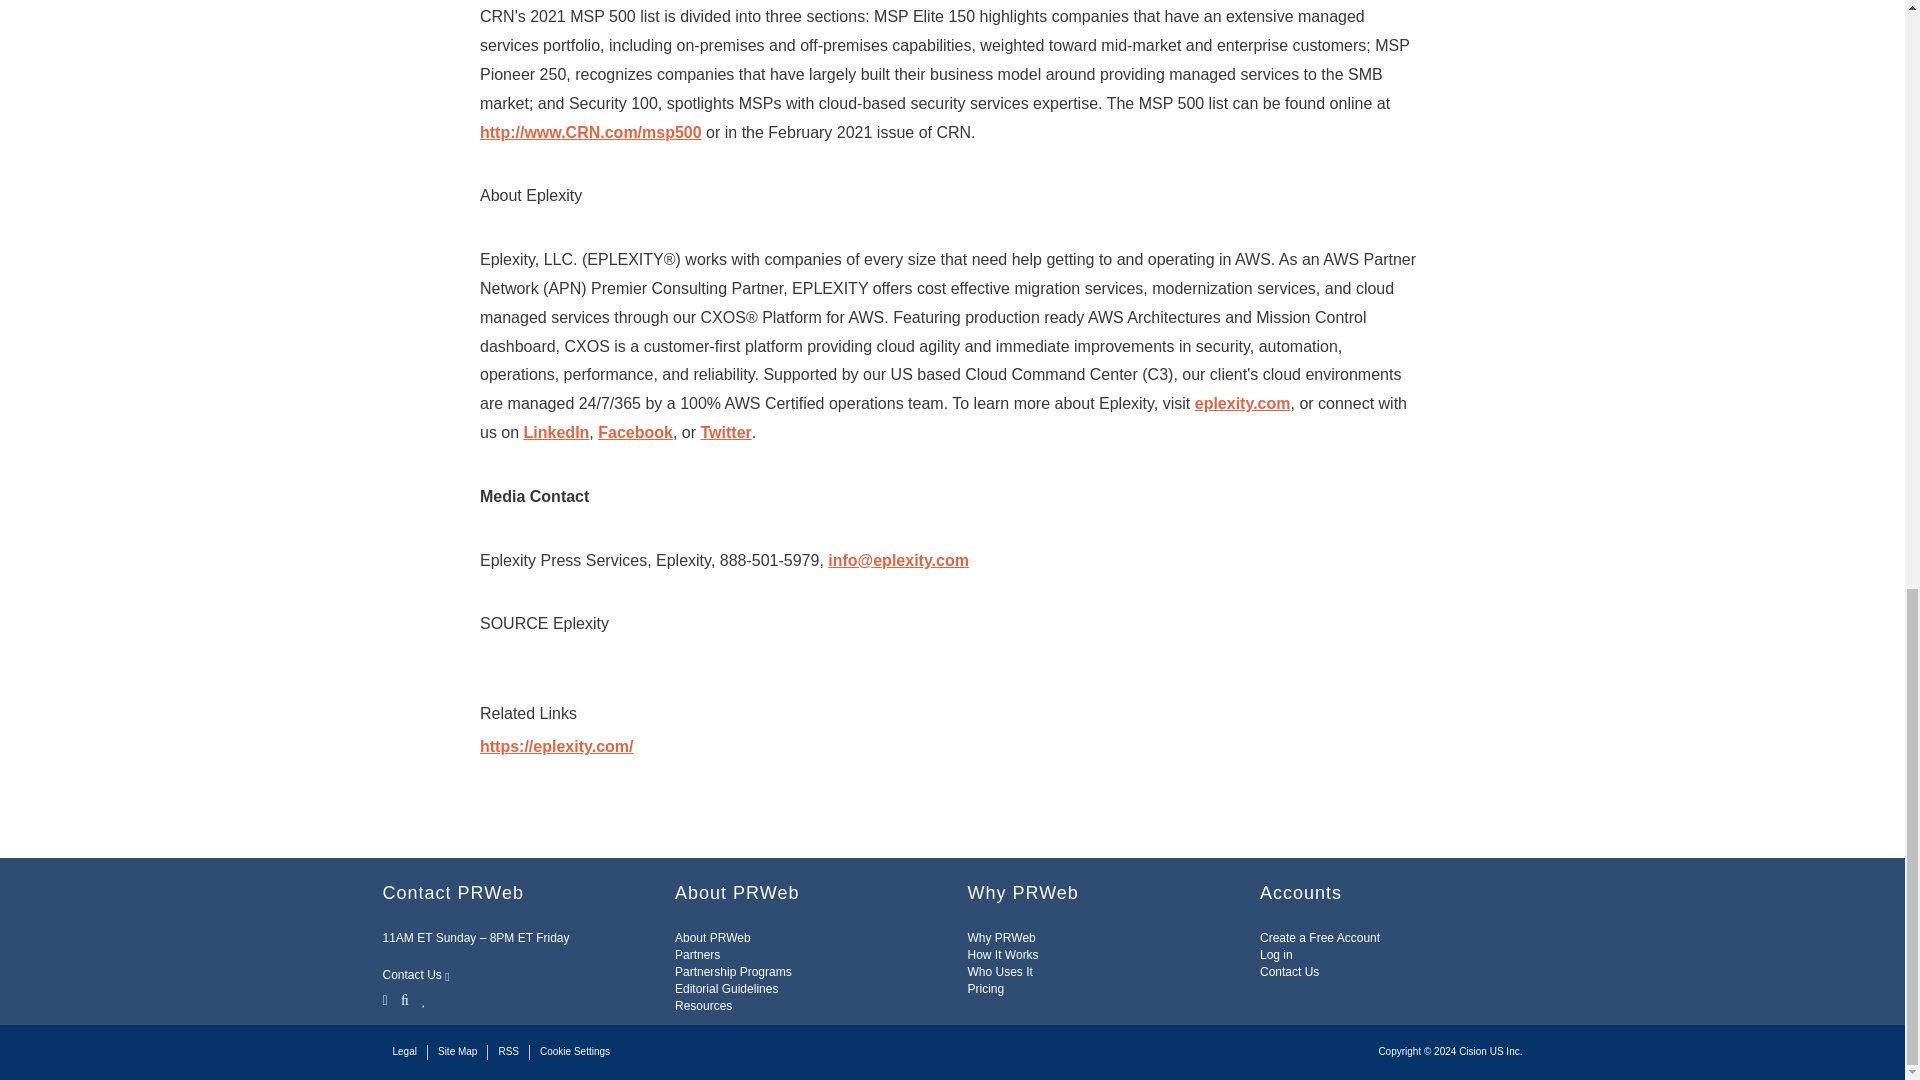 This screenshot has height=1080, width=1920. Describe the element at coordinates (712, 938) in the screenshot. I see `About PRWeb` at that location.